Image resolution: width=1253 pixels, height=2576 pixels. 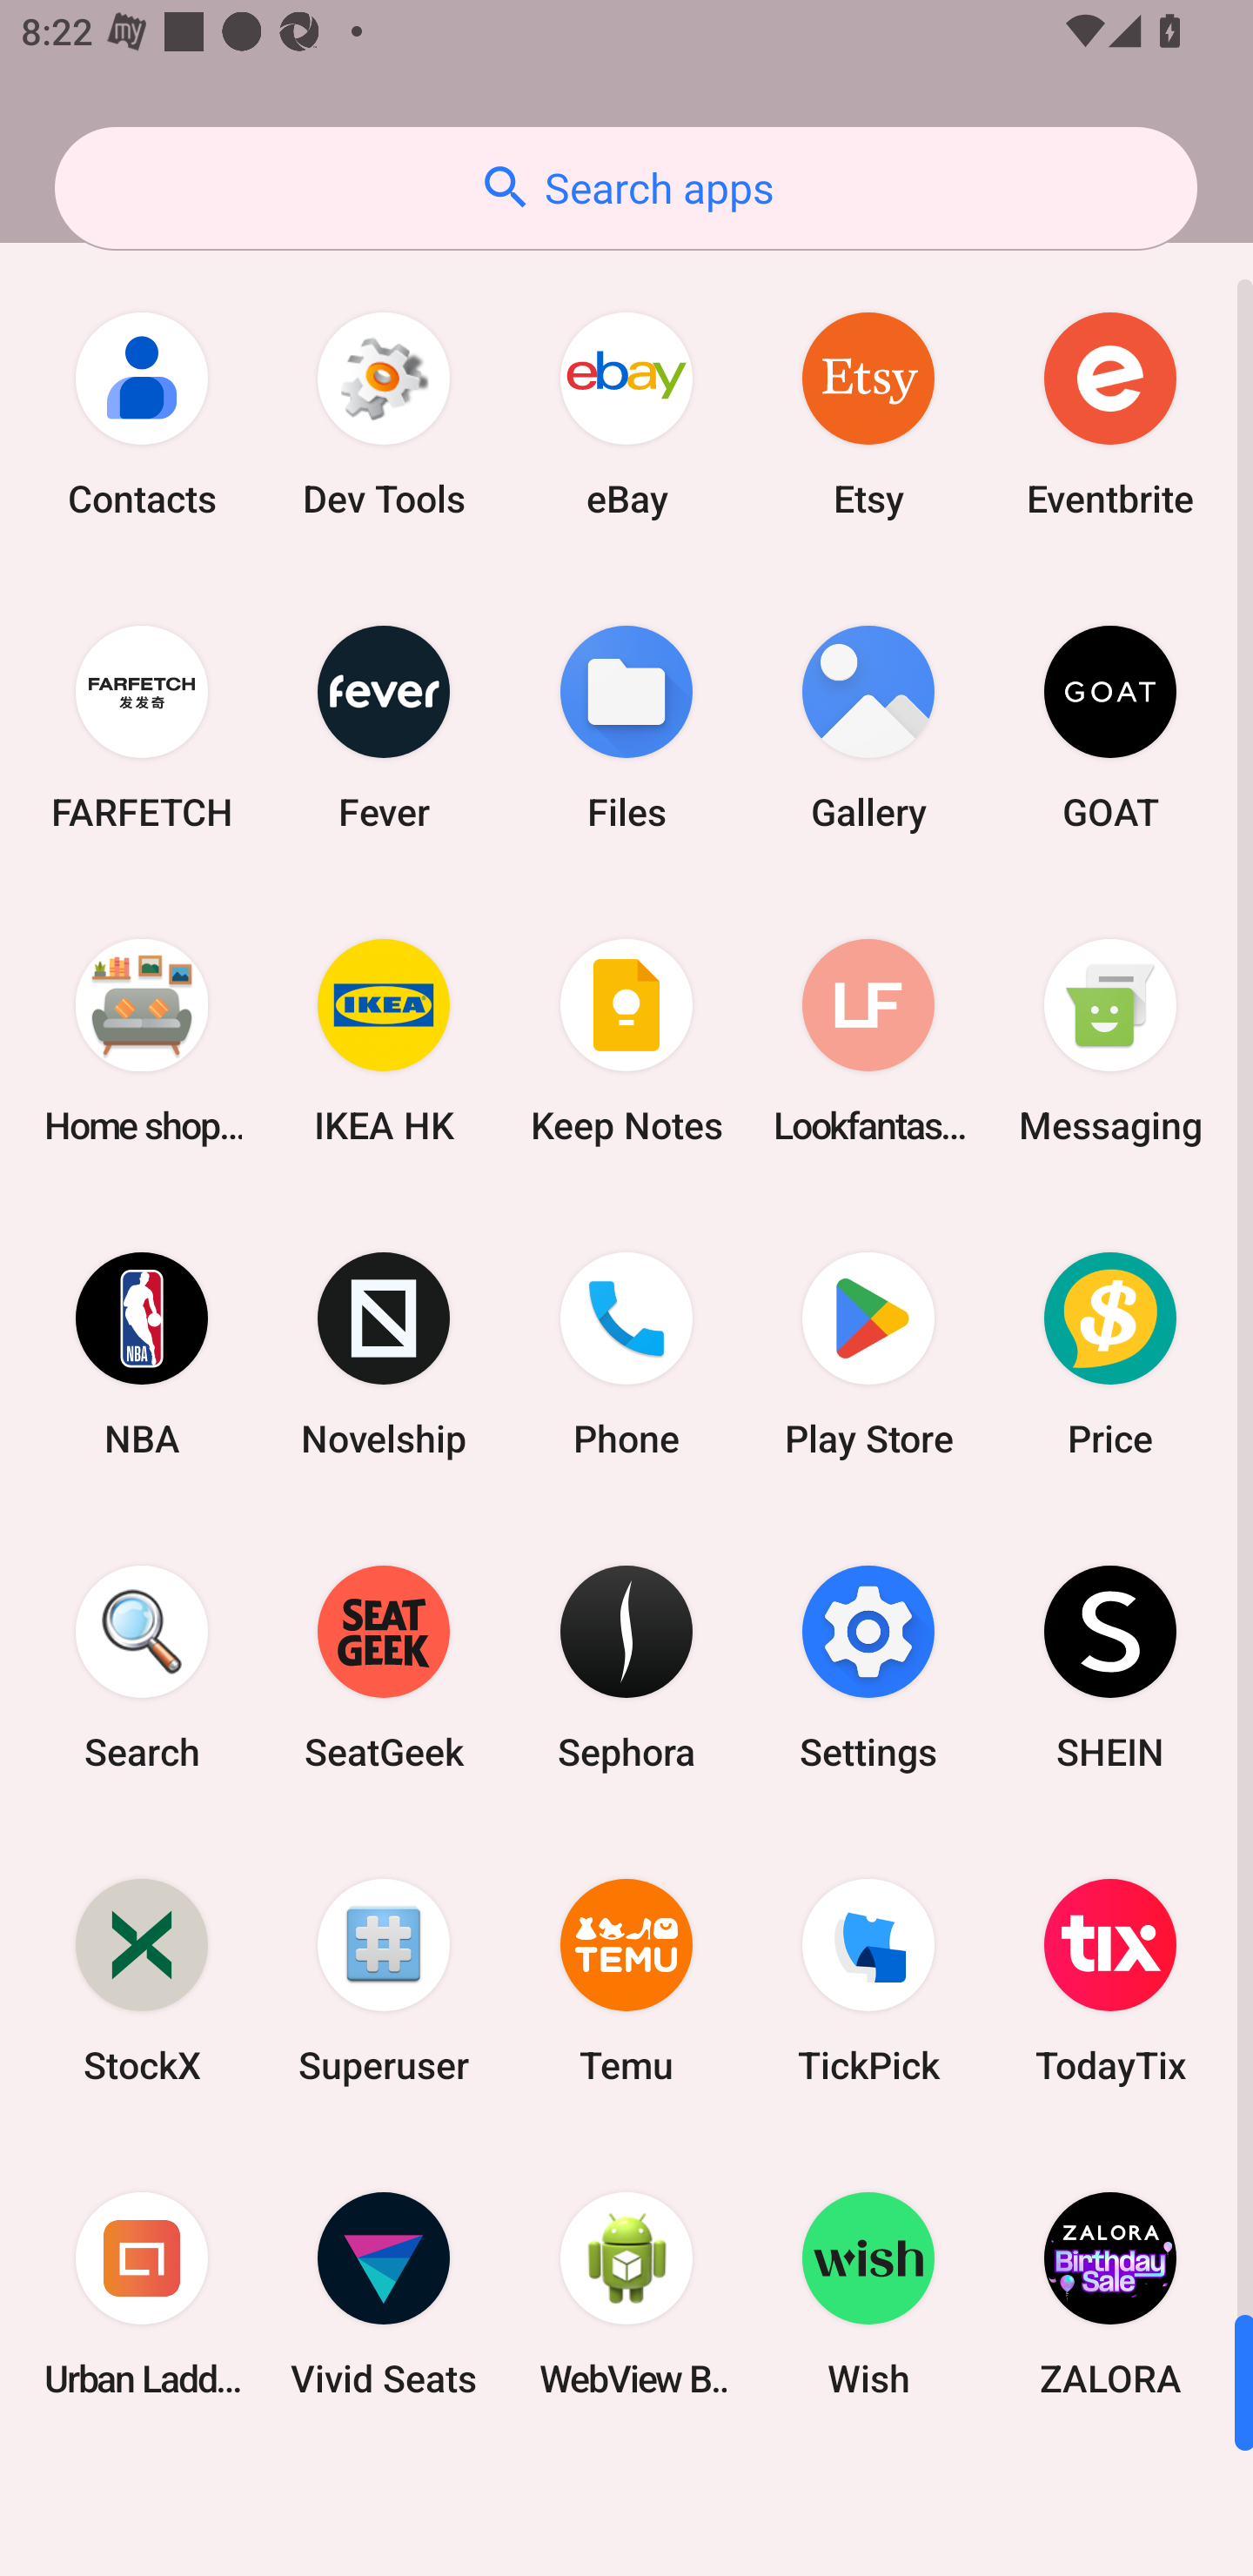 What do you see at coordinates (1110, 1041) in the screenshot?
I see `Messaging` at bounding box center [1110, 1041].